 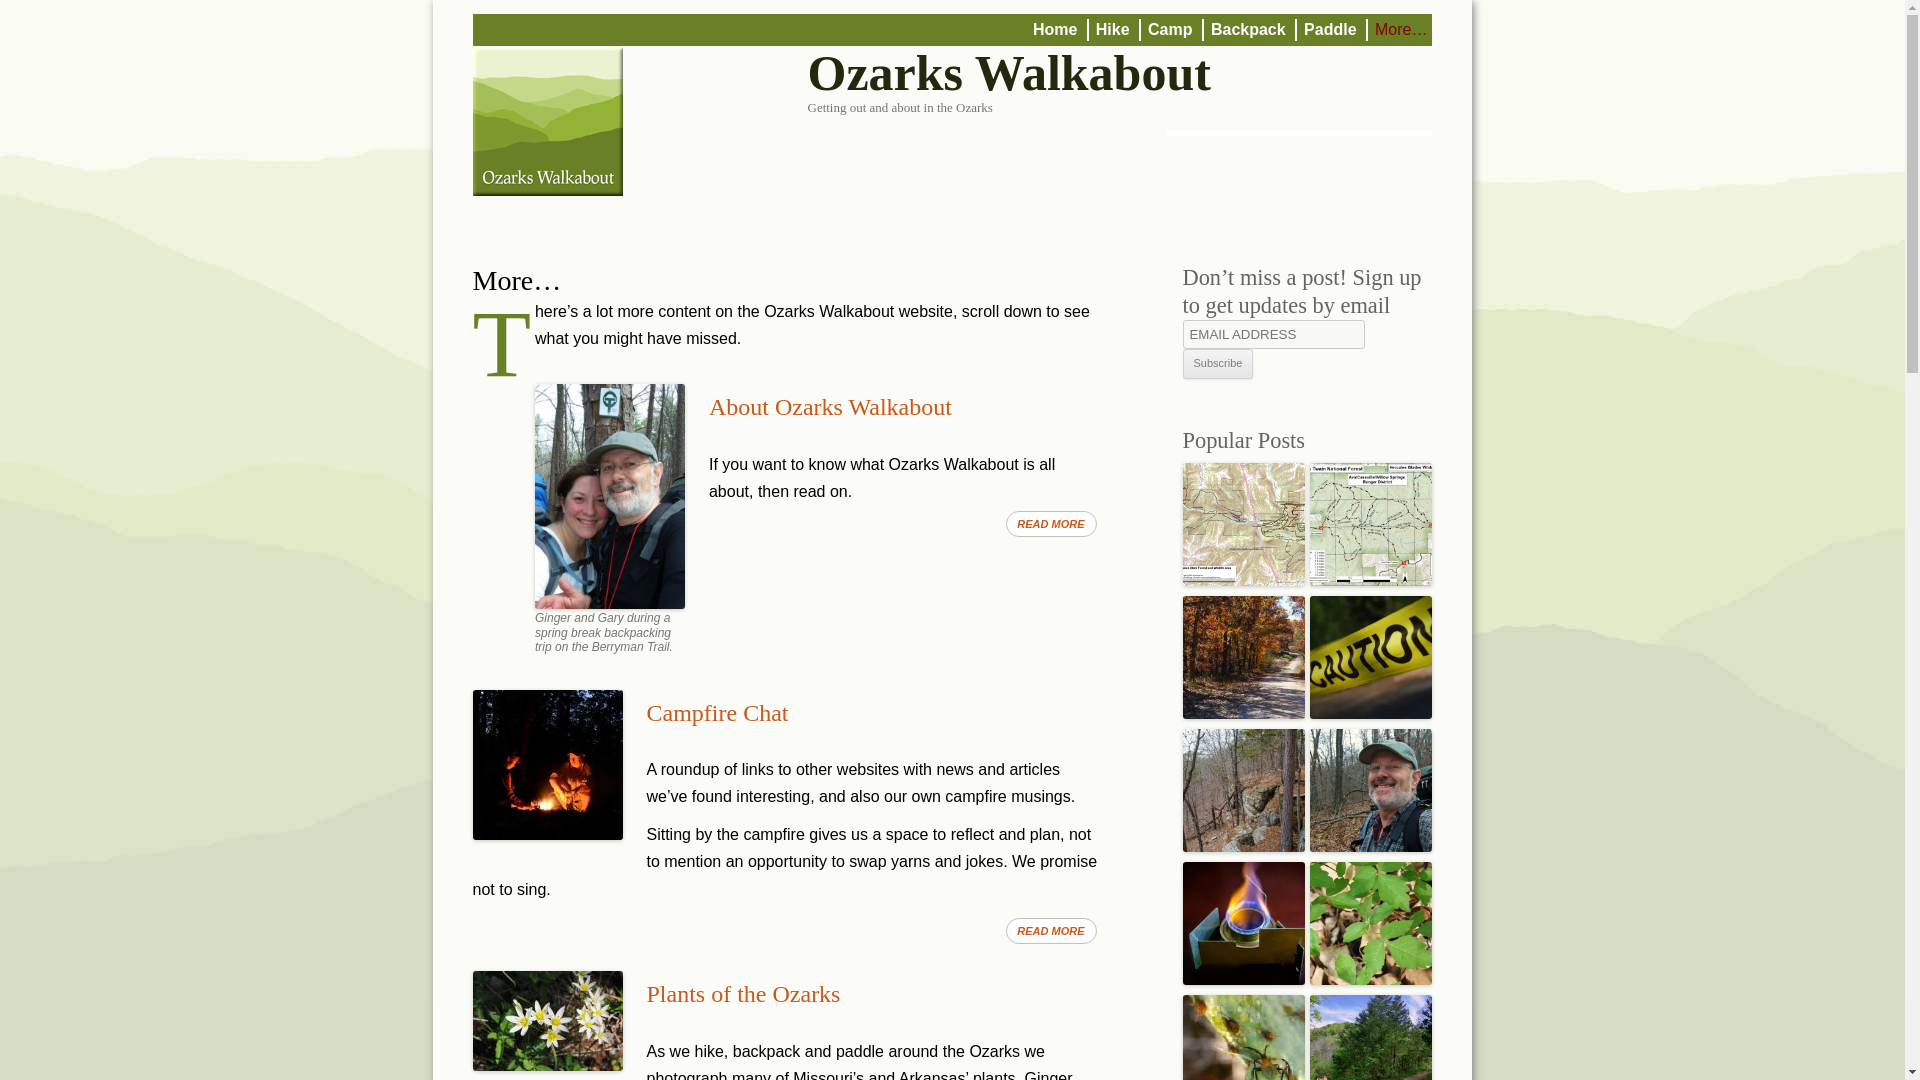 I want to click on About Ozarks Walkabout, so click(x=830, y=407).